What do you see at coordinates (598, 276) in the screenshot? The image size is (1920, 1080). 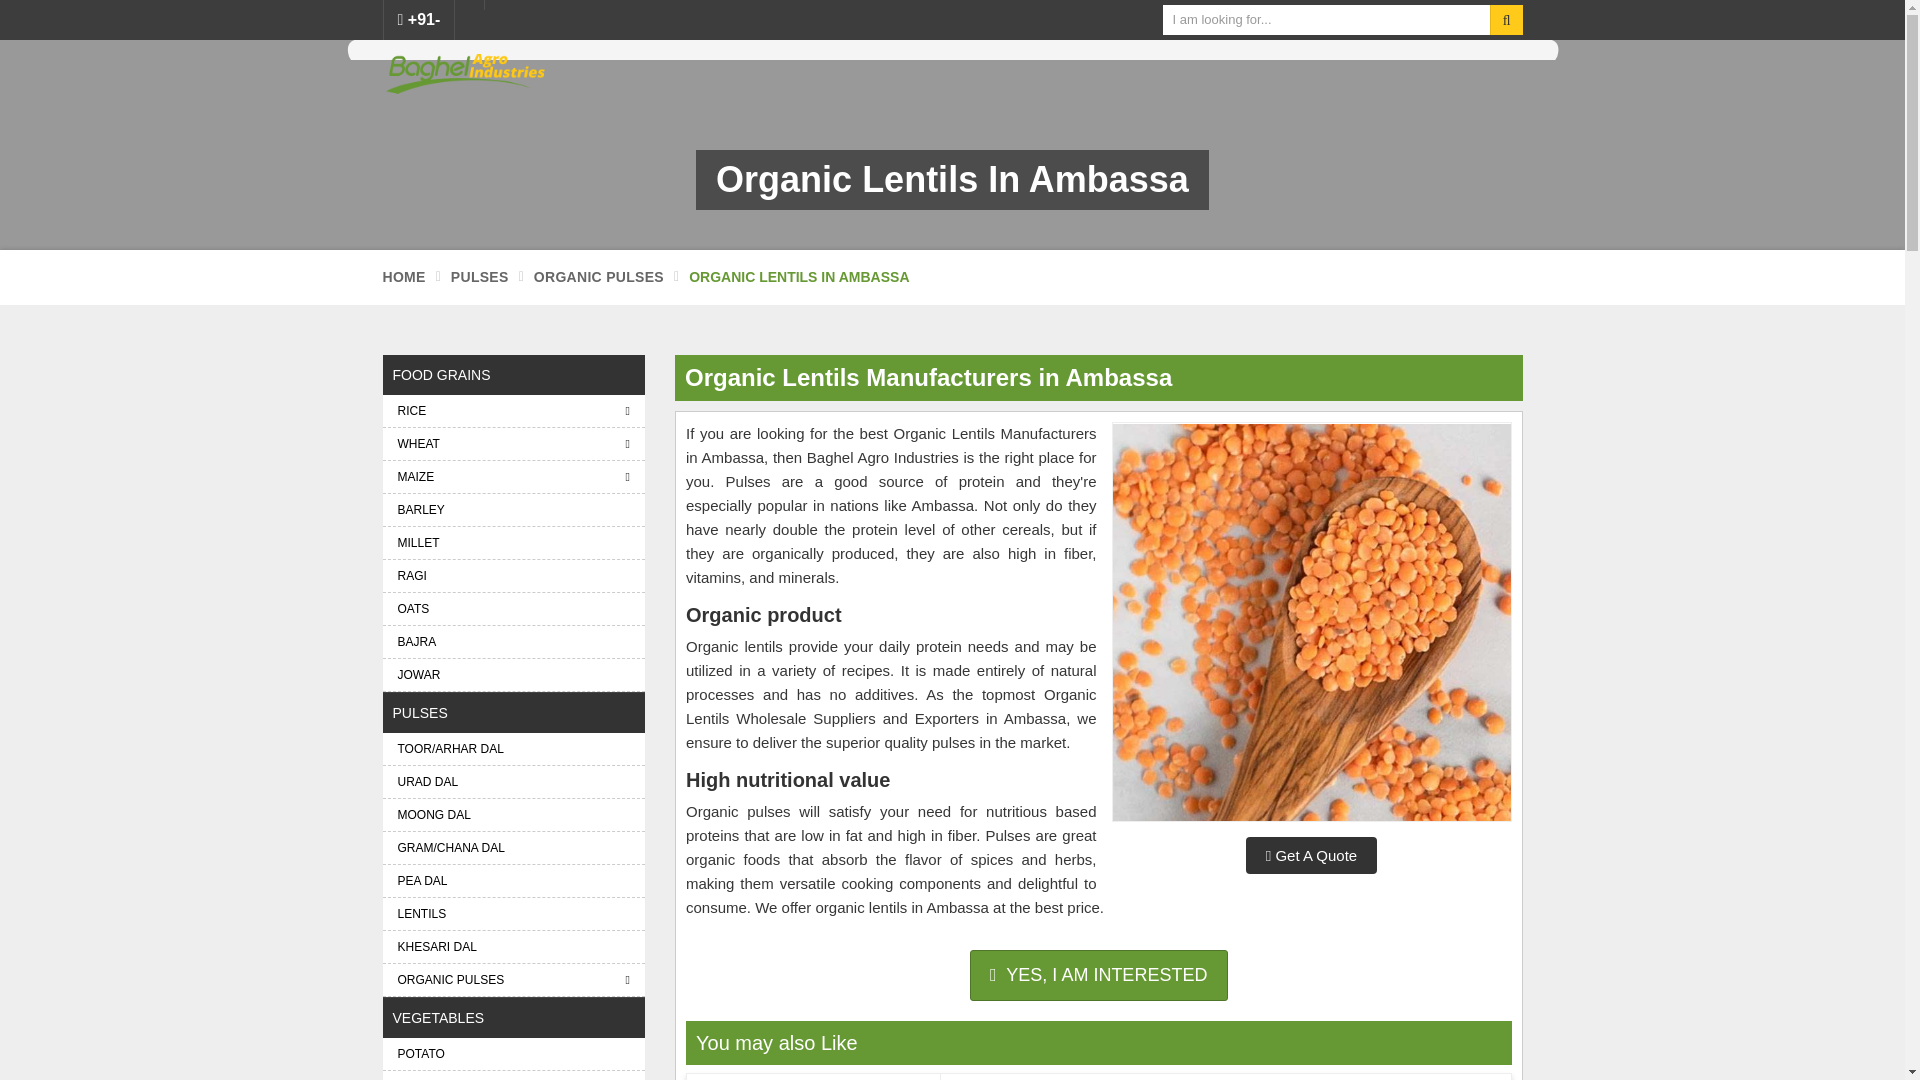 I see `ORGANIC PULSES` at bounding box center [598, 276].